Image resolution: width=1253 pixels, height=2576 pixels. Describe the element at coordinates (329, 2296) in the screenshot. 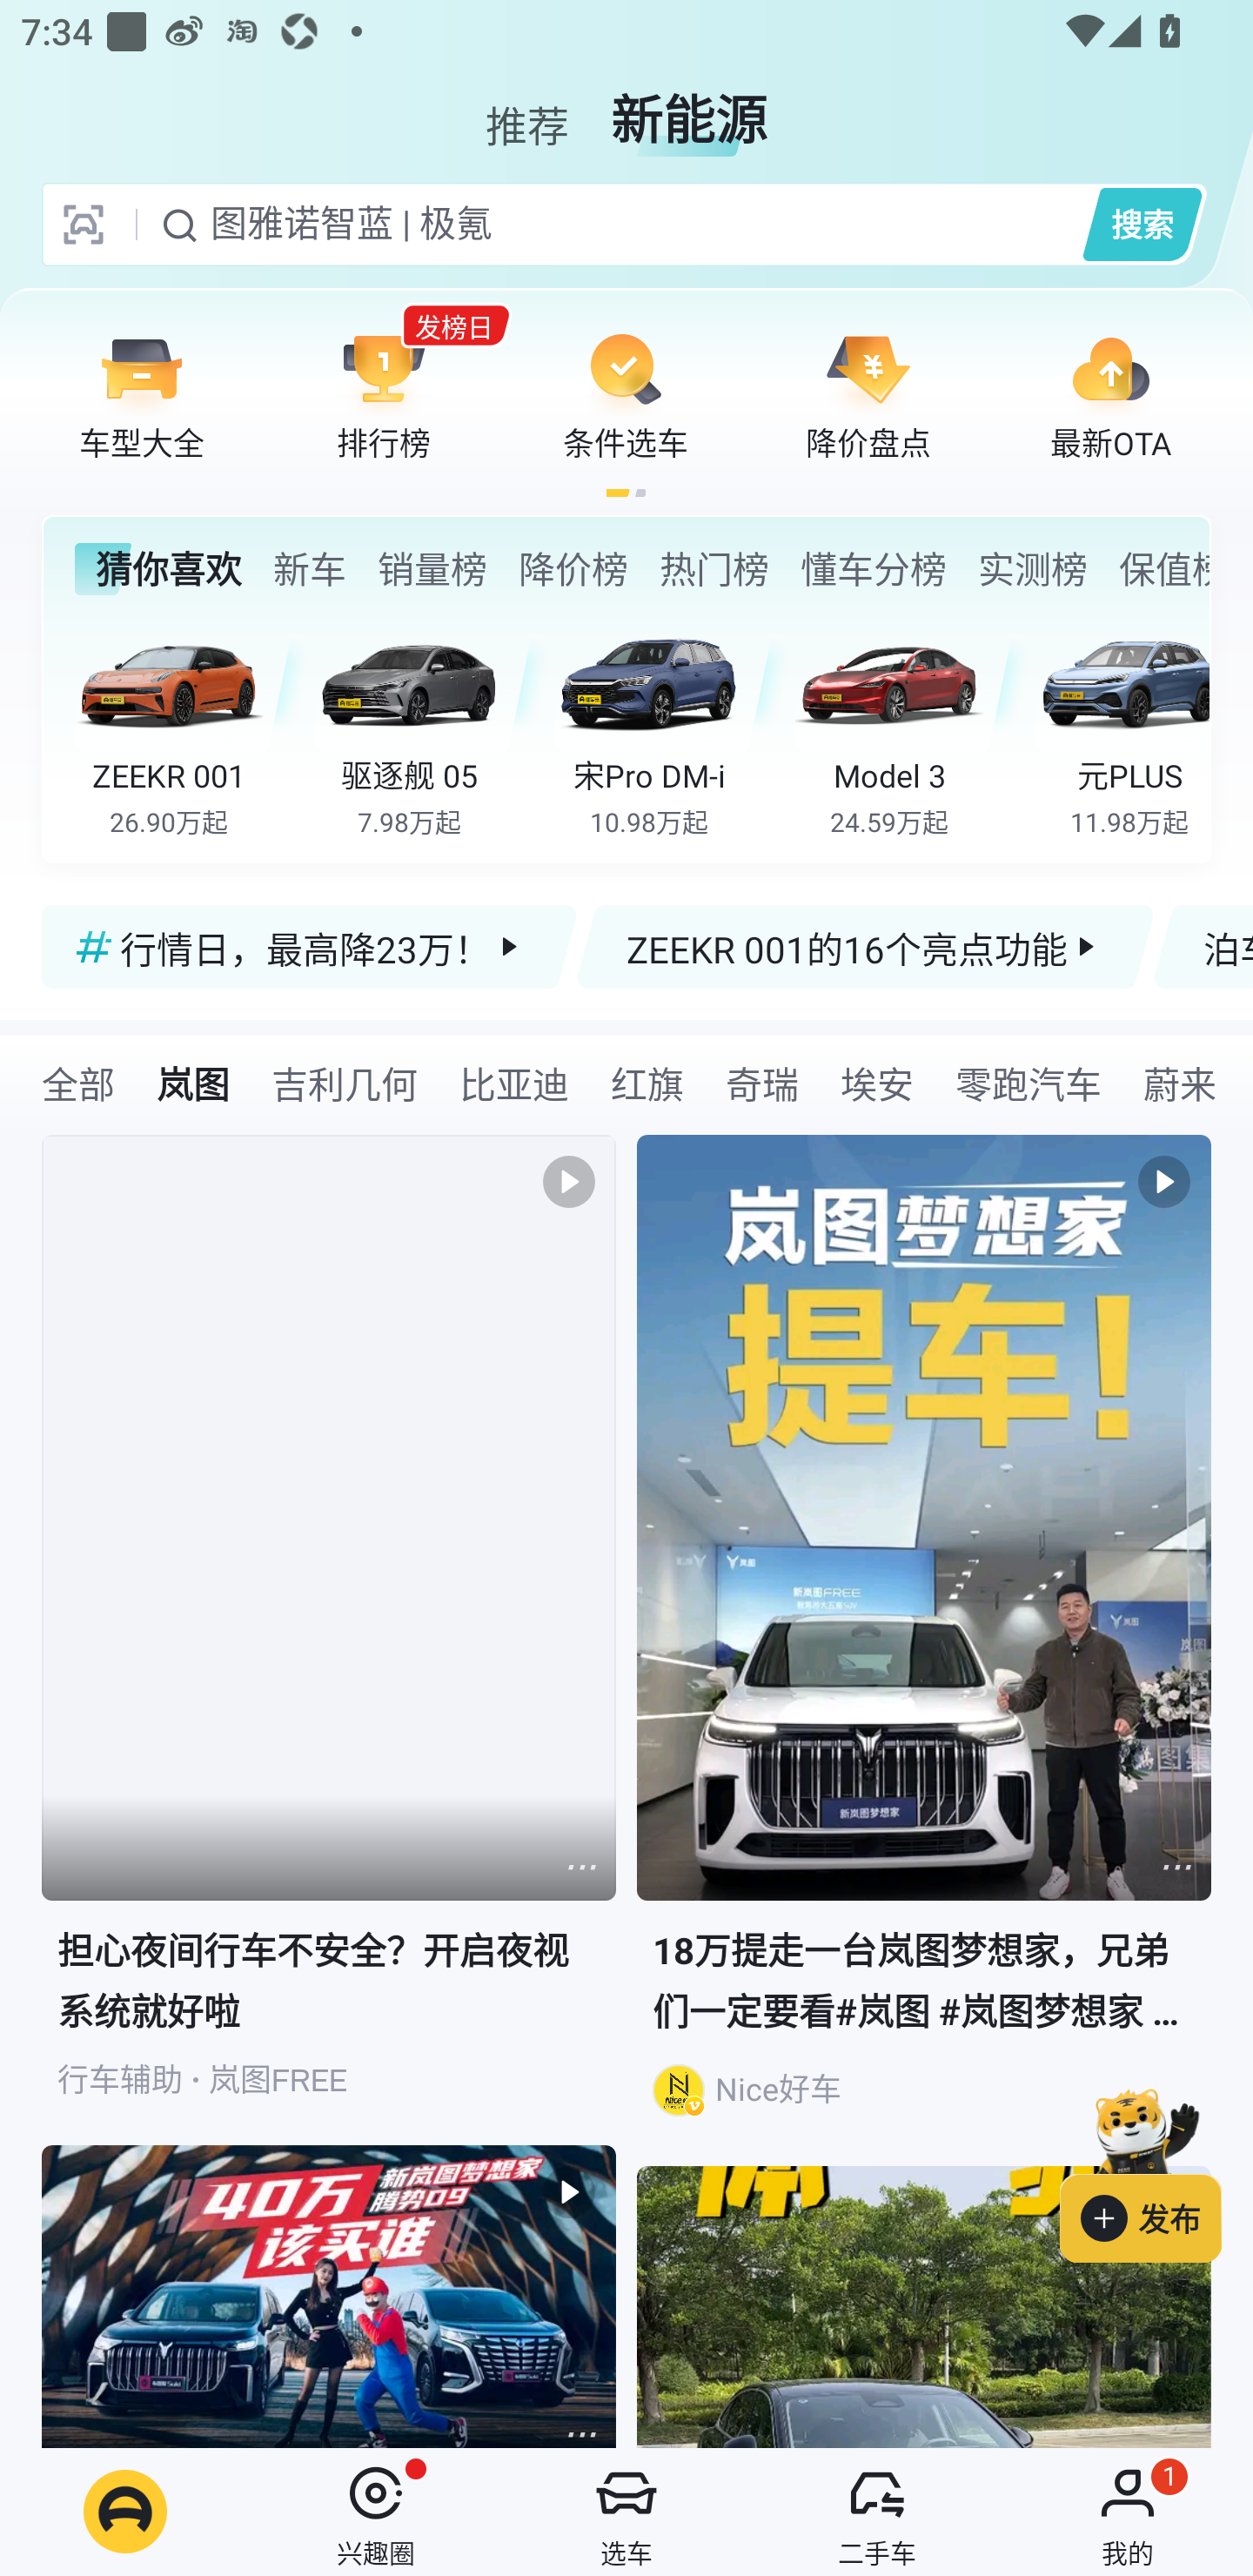

I see ` ` at that location.